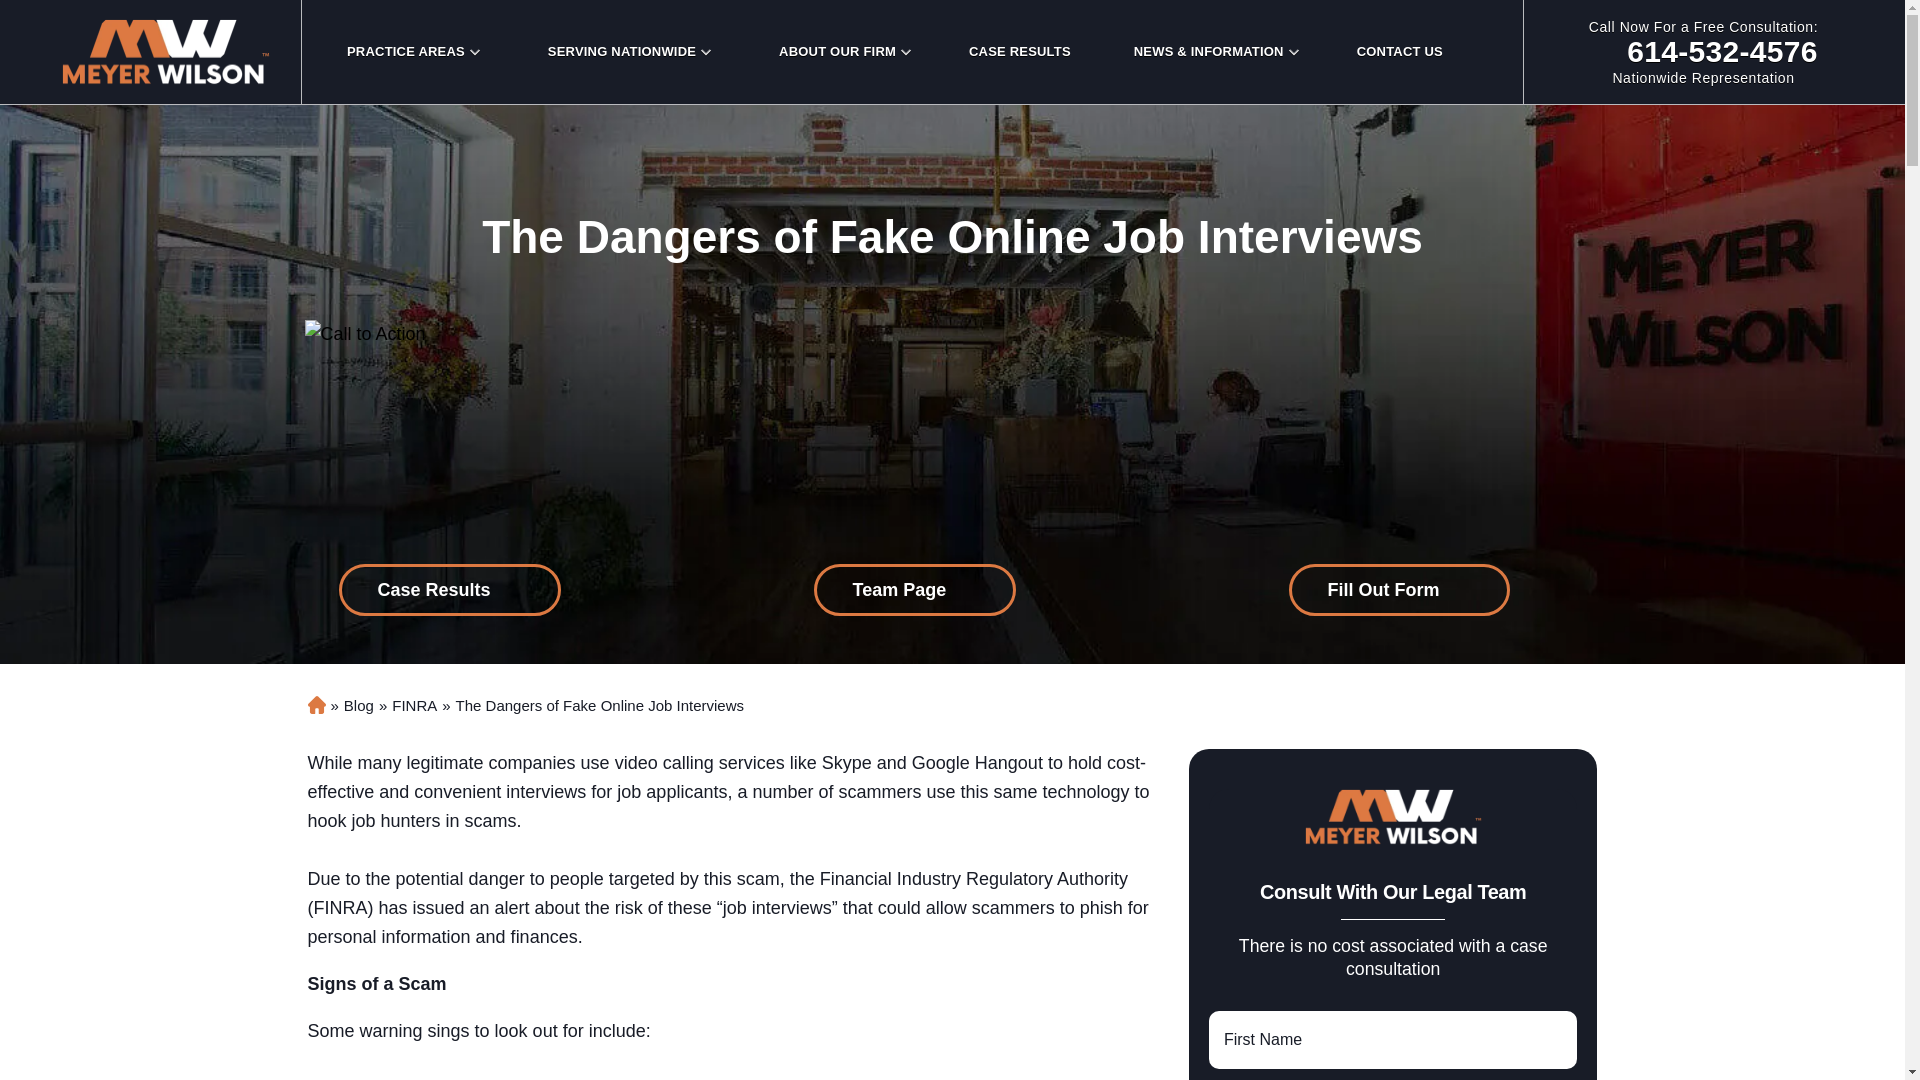 Image resolution: width=1920 pixels, height=1080 pixels. What do you see at coordinates (448, 589) in the screenshot?
I see `PRACTICE AREAS` at bounding box center [448, 589].